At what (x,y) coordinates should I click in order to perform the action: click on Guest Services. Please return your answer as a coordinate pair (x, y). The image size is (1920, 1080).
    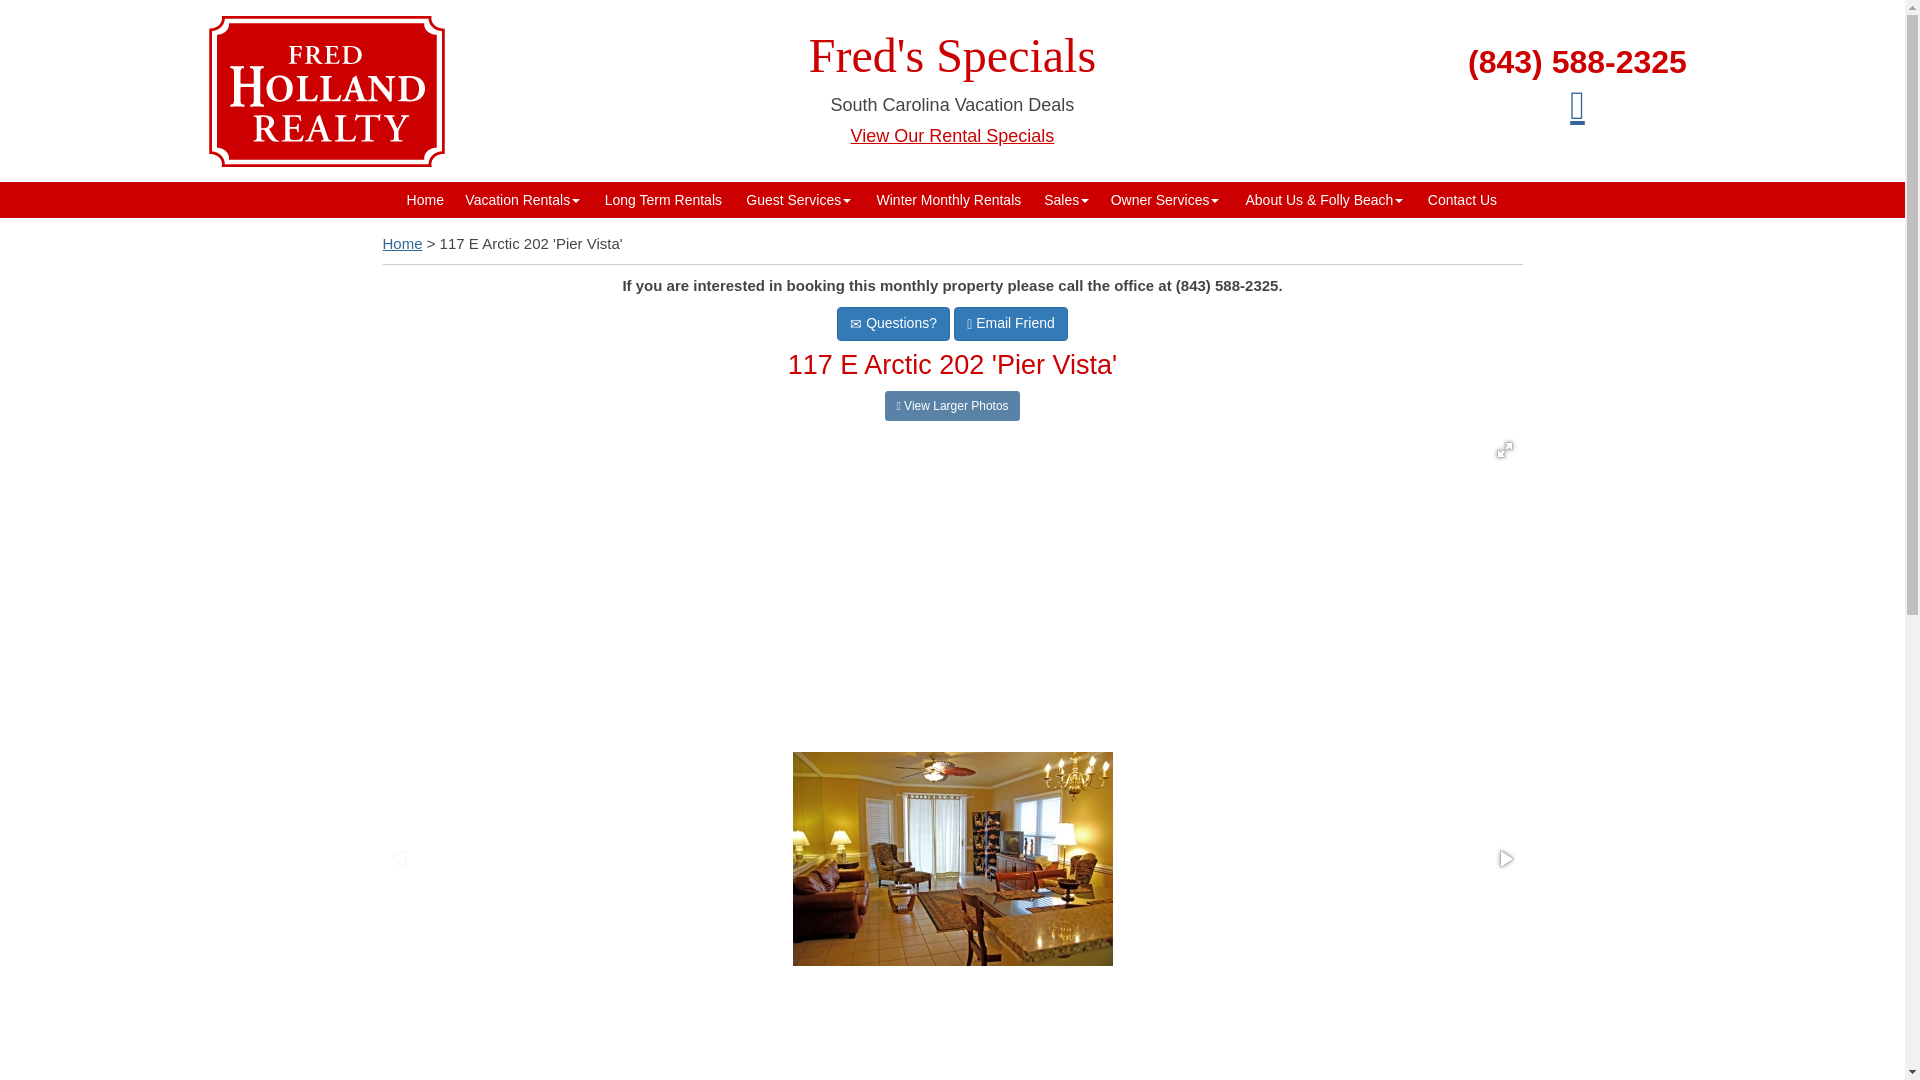
    Looking at the image, I should click on (798, 200).